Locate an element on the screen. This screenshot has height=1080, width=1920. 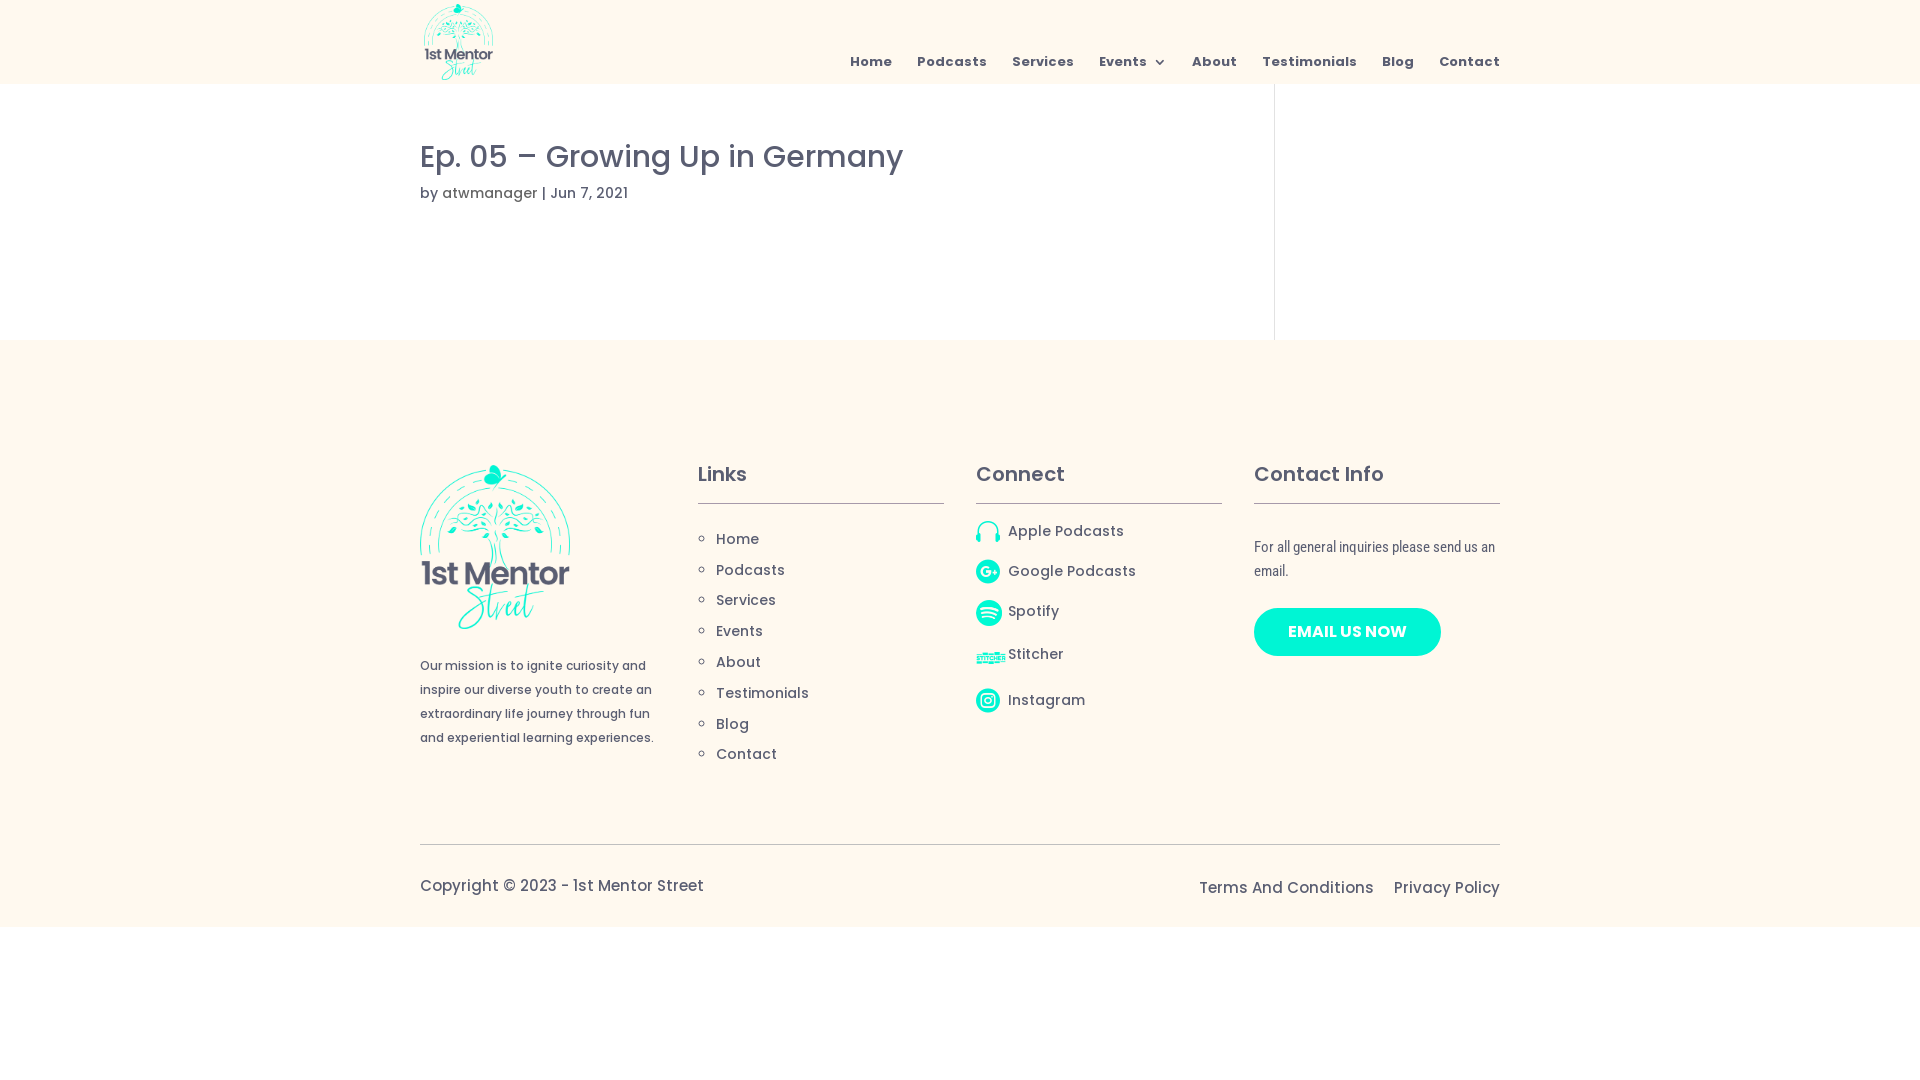
Blog is located at coordinates (732, 724).